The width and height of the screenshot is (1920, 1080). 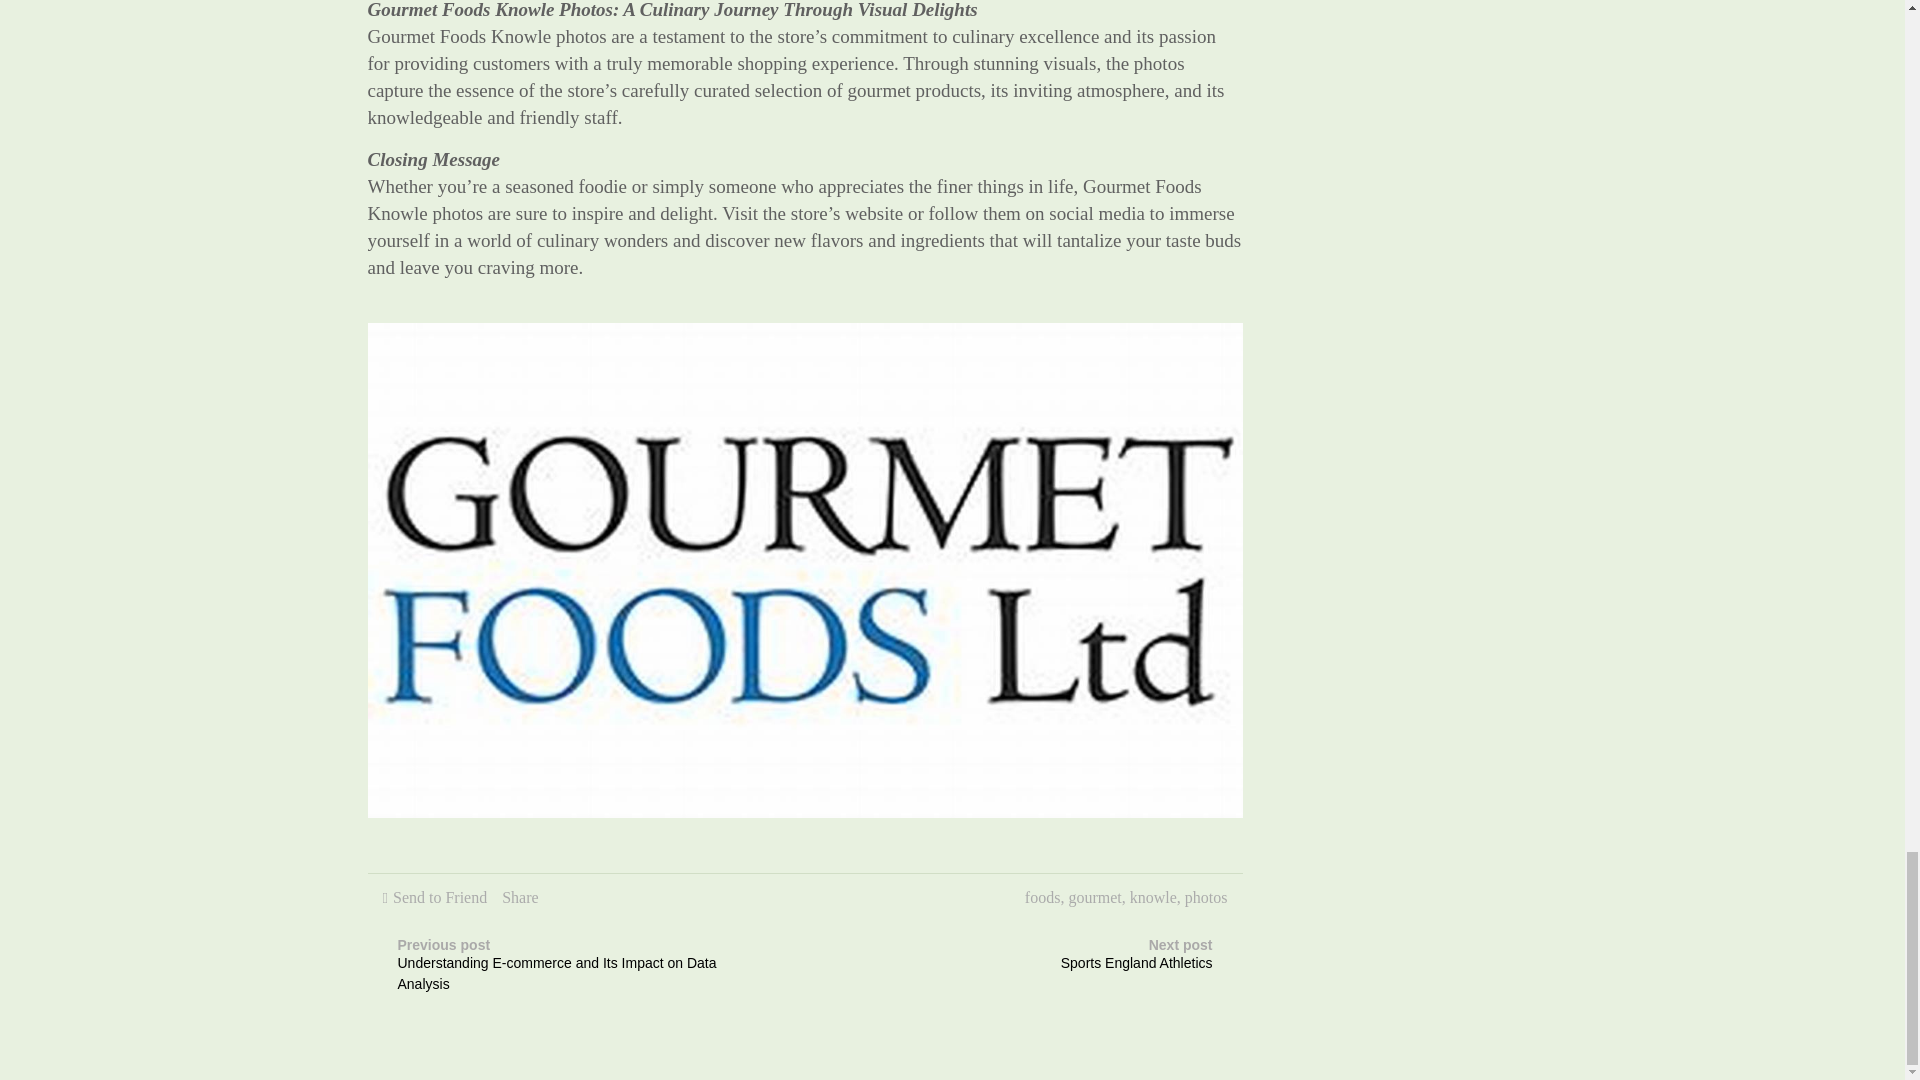 I want to click on knowle, so click(x=519, y=896).